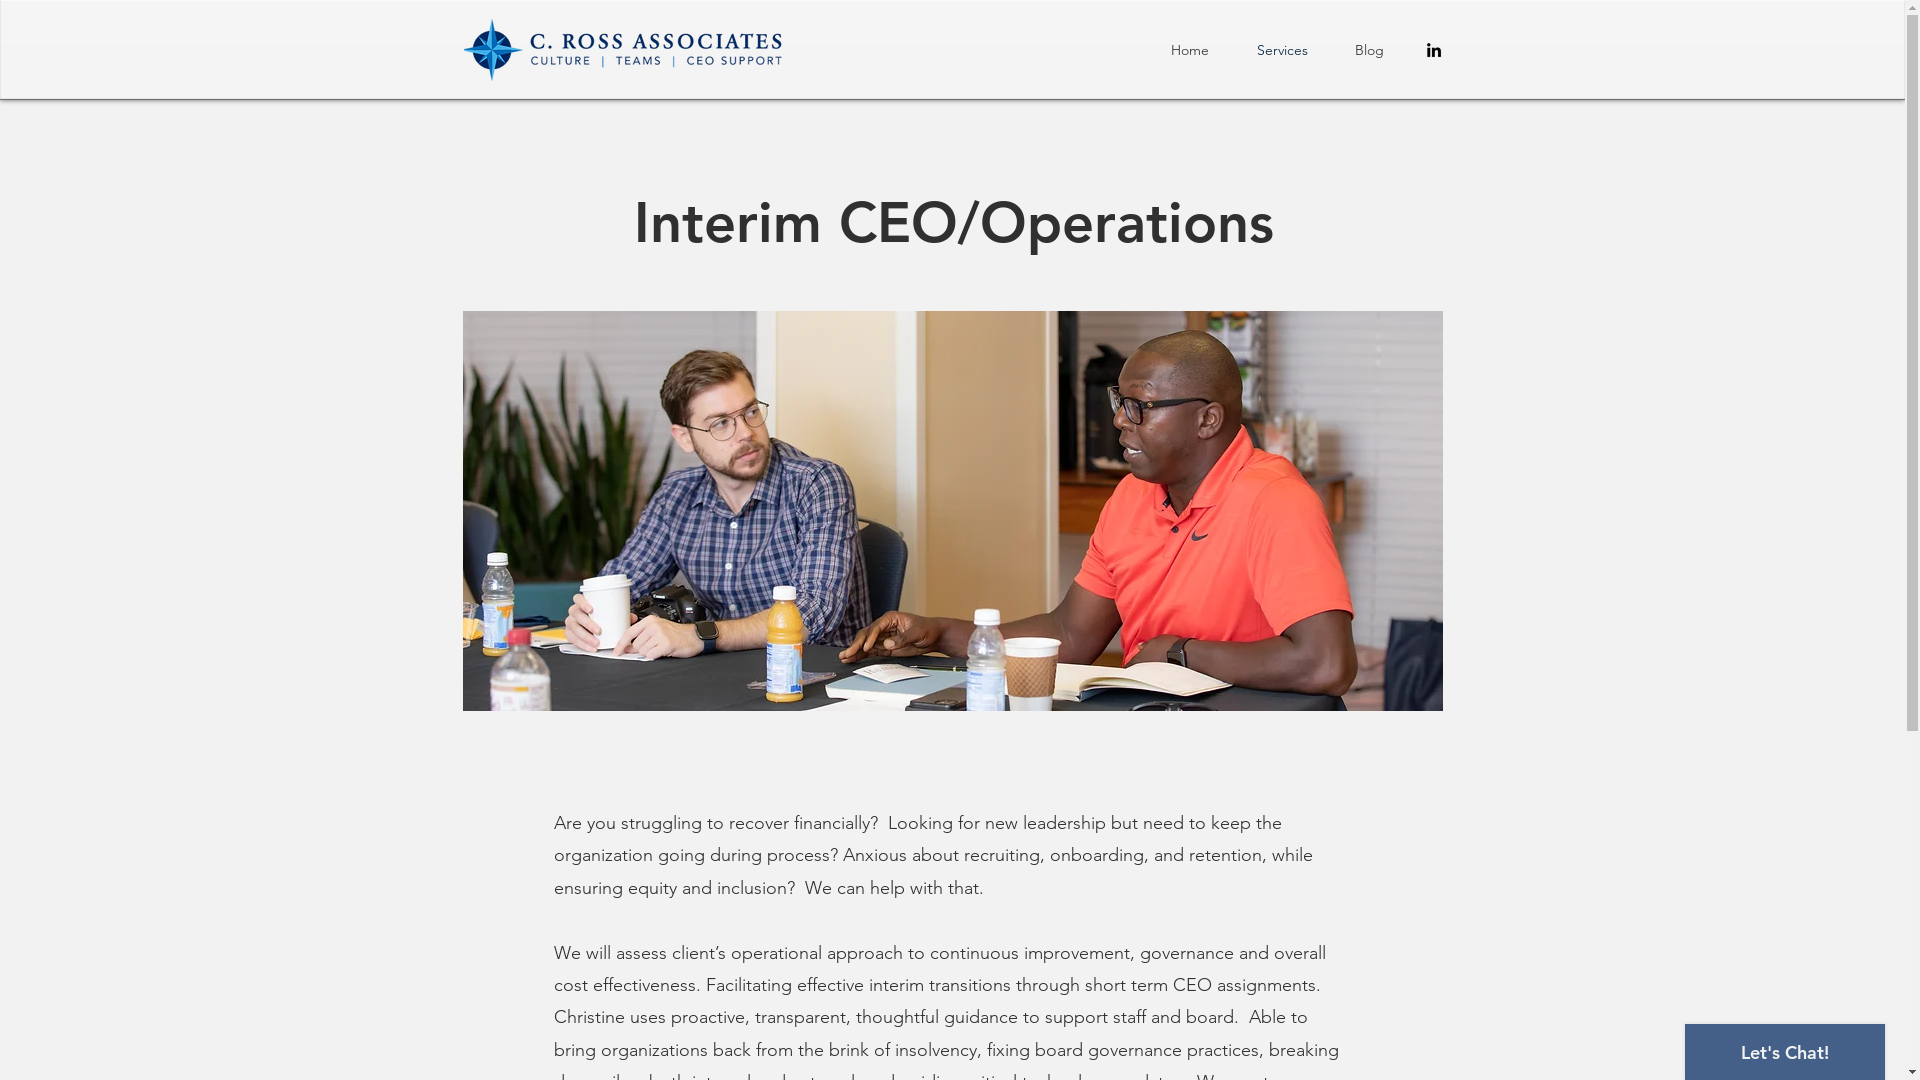 This screenshot has height=1080, width=1920. Describe the element at coordinates (1282, 50) in the screenshot. I see `Services` at that location.